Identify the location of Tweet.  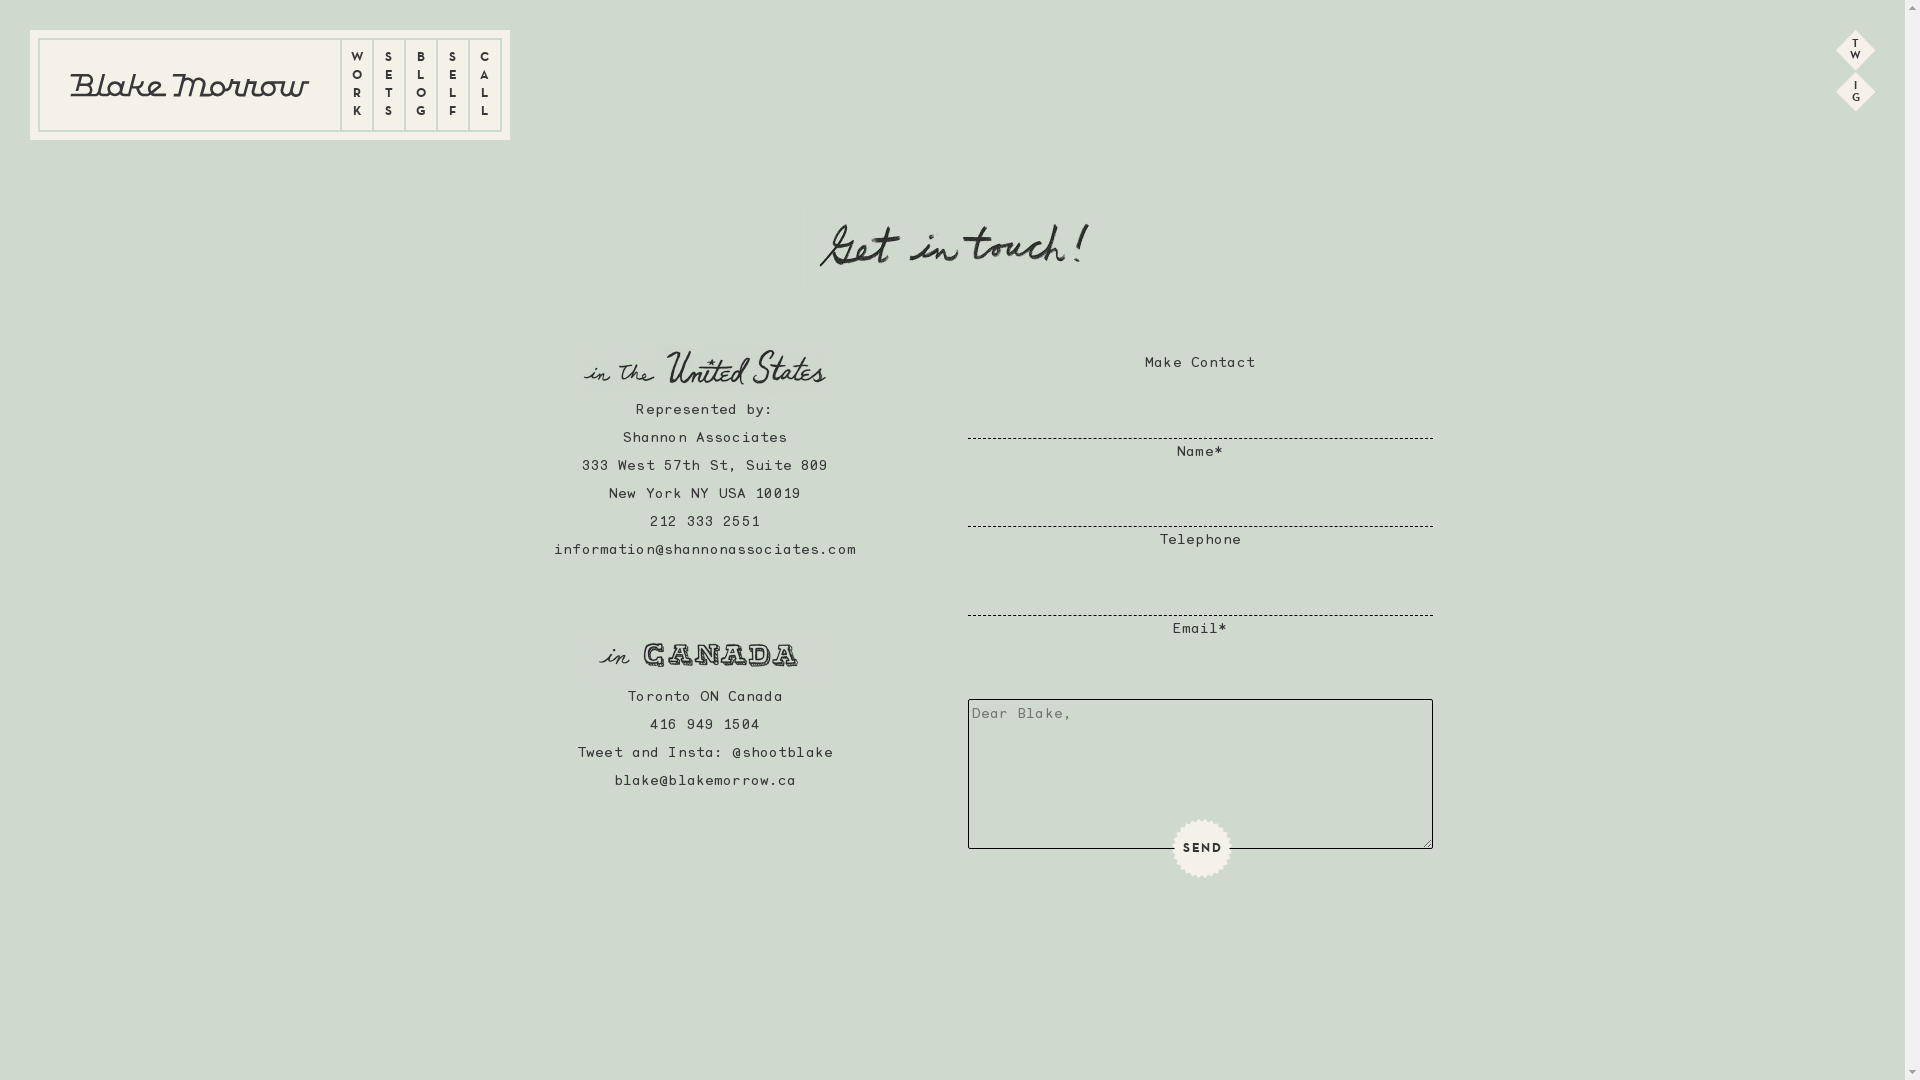
(600, 754).